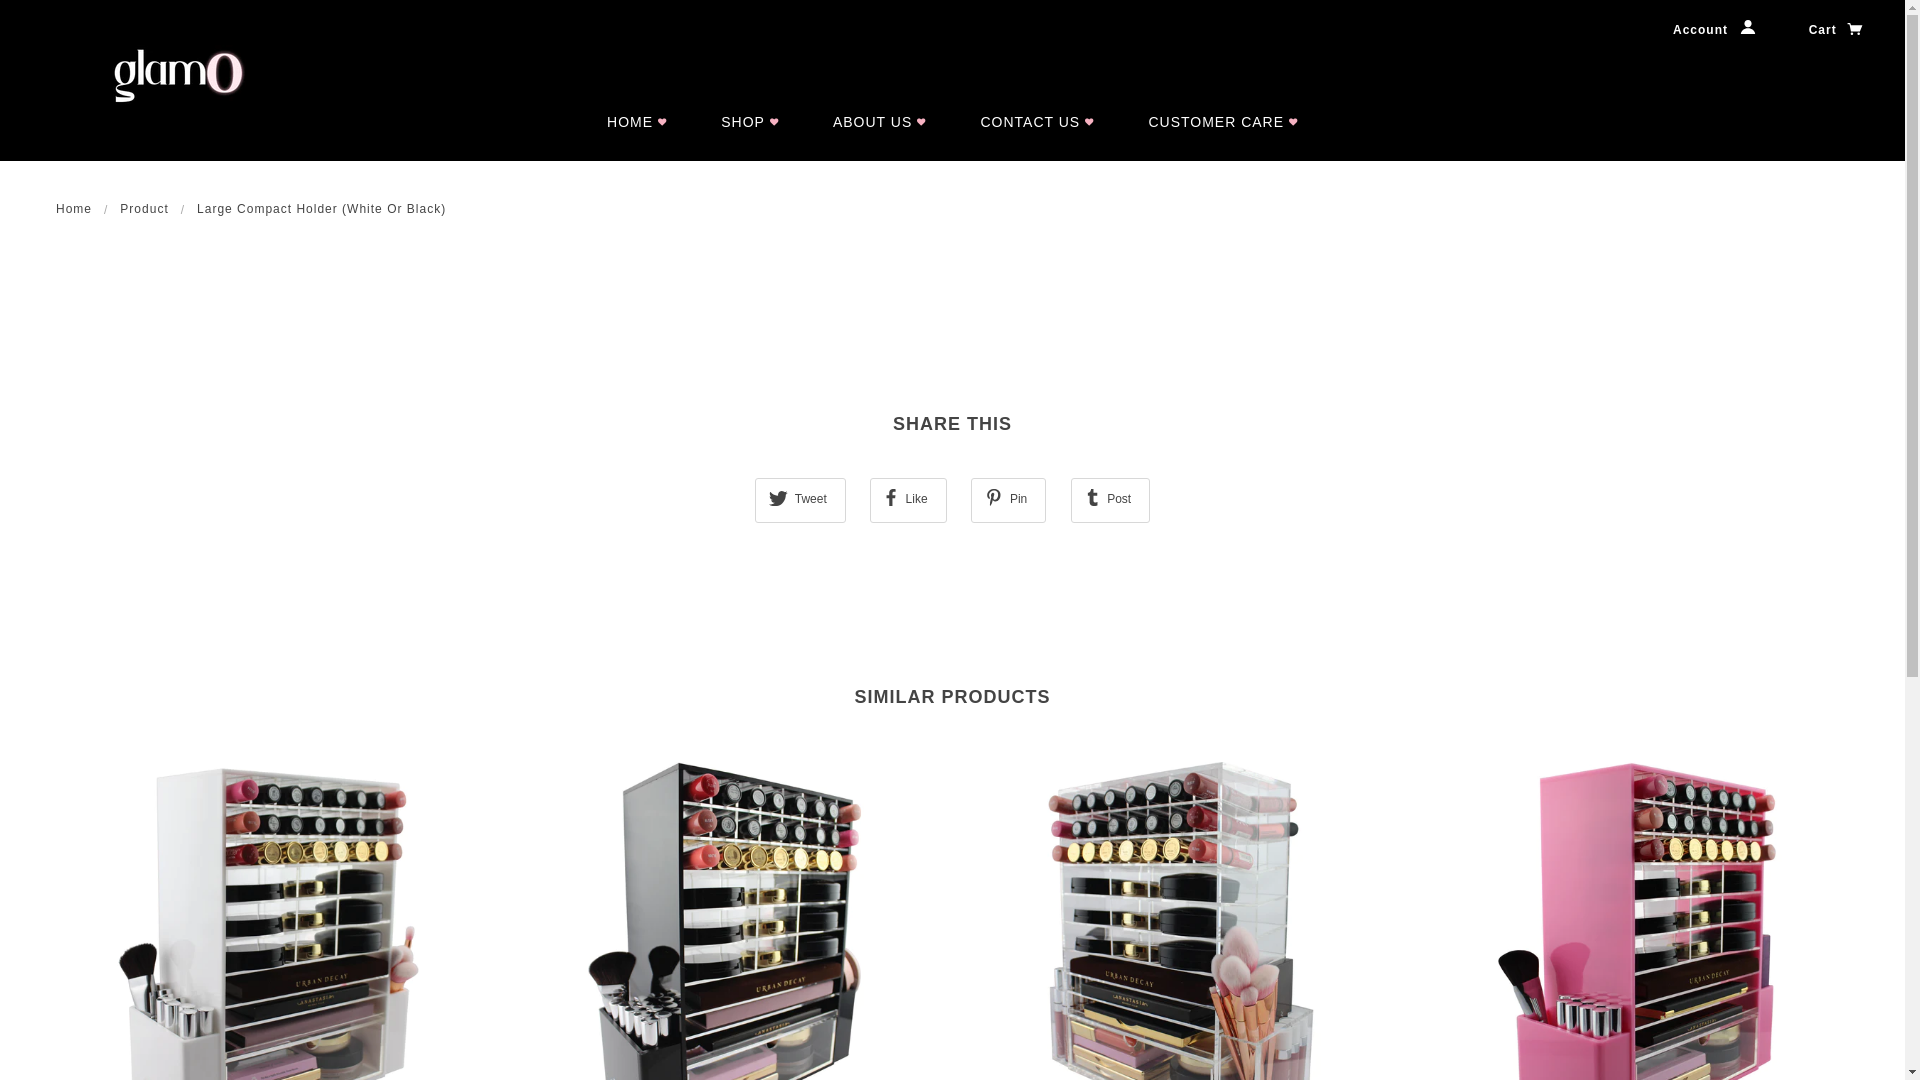  What do you see at coordinates (750, 122) in the screenshot?
I see `SHOP` at bounding box center [750, 122].